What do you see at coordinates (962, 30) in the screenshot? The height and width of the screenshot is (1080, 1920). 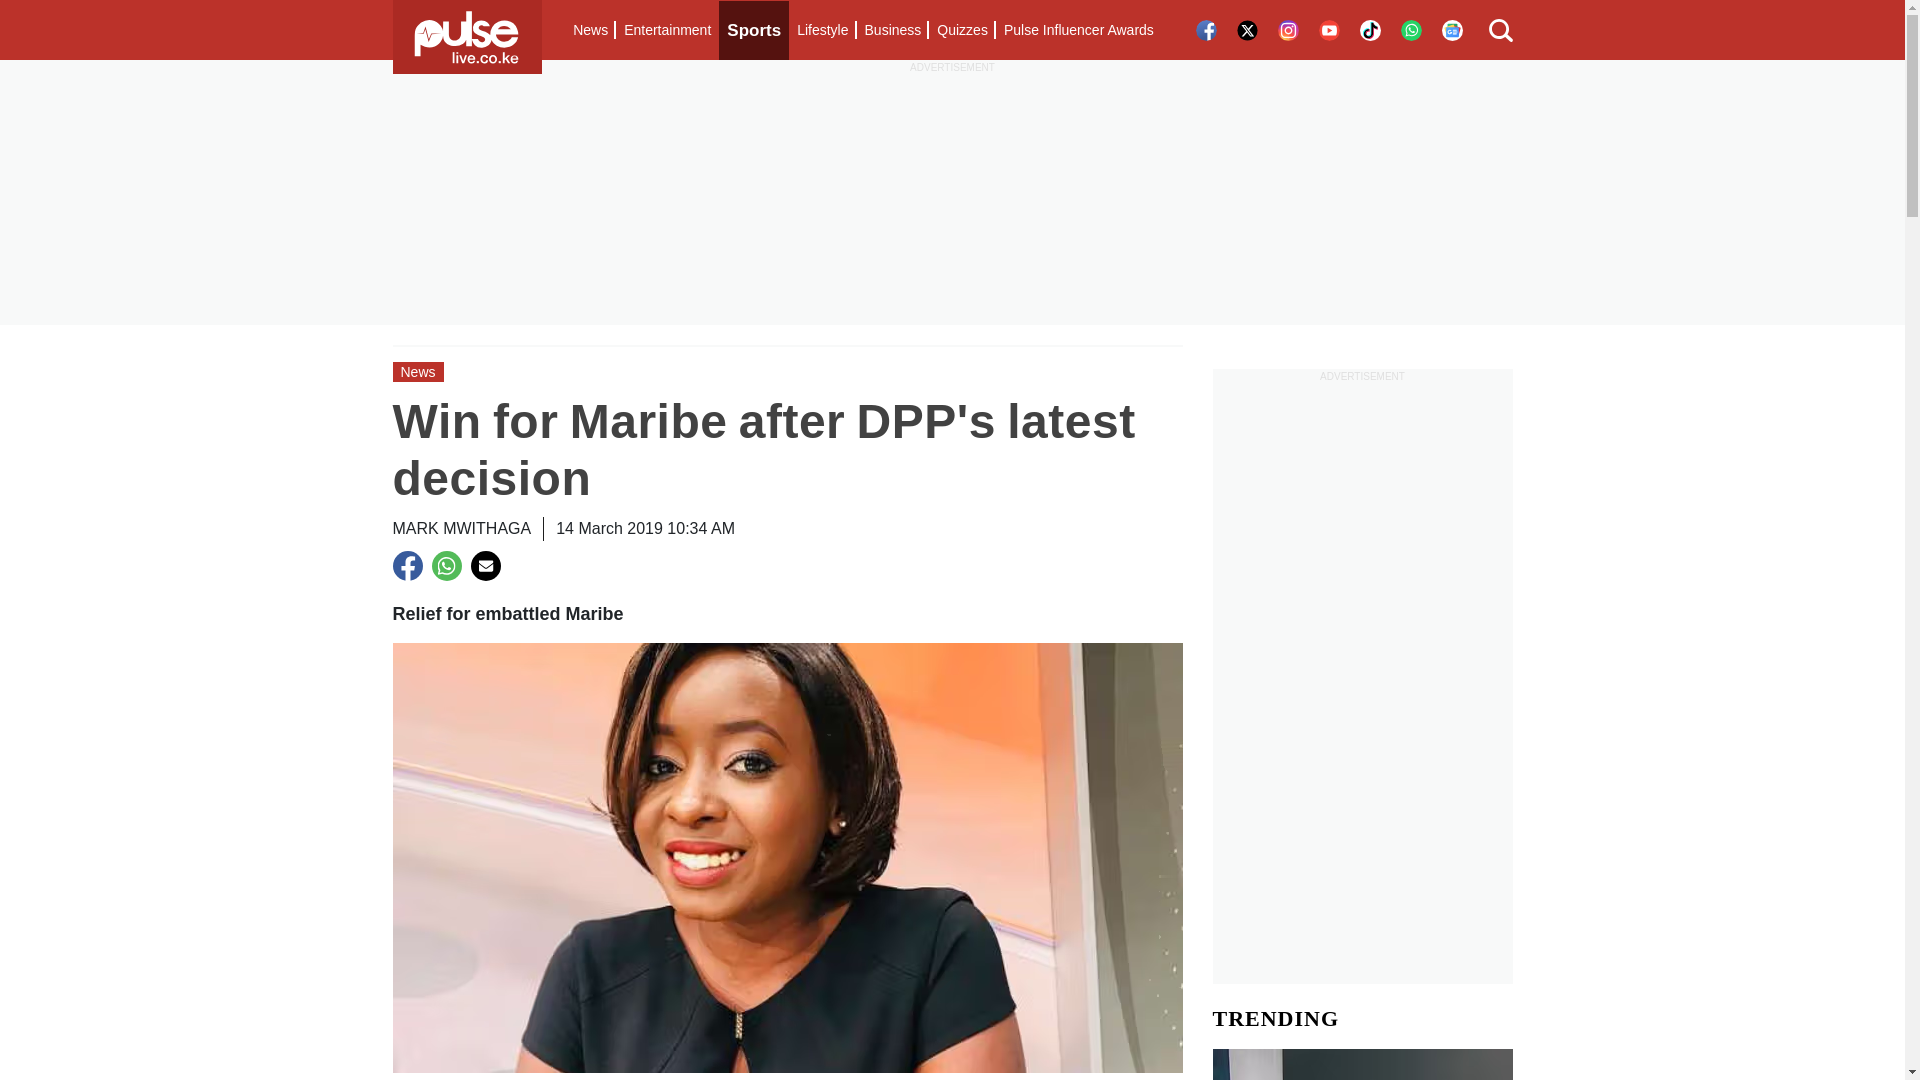 I see `Quizzes` at bounding box center [962, 30].